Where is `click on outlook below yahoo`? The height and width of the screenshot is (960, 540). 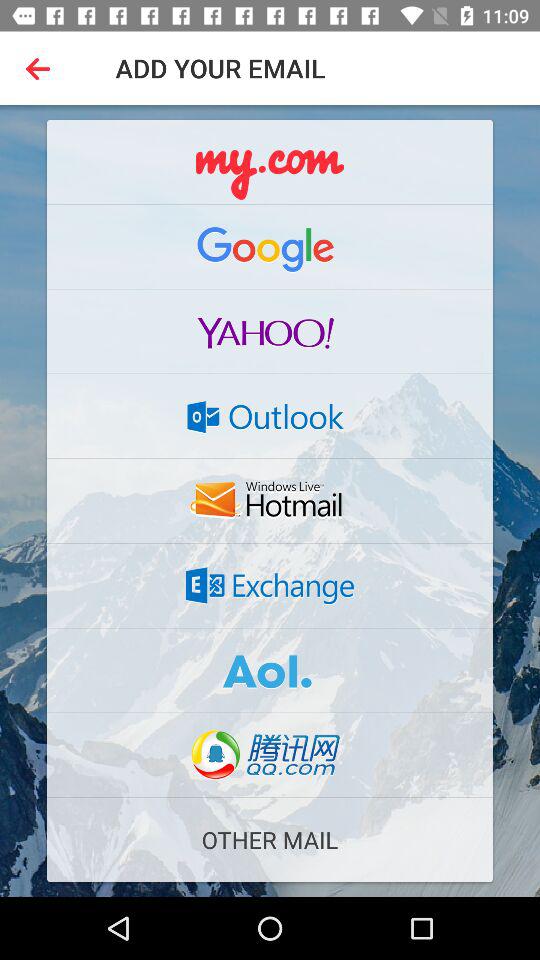 click on outlook below yahoo is located at coordinates (270, 416).